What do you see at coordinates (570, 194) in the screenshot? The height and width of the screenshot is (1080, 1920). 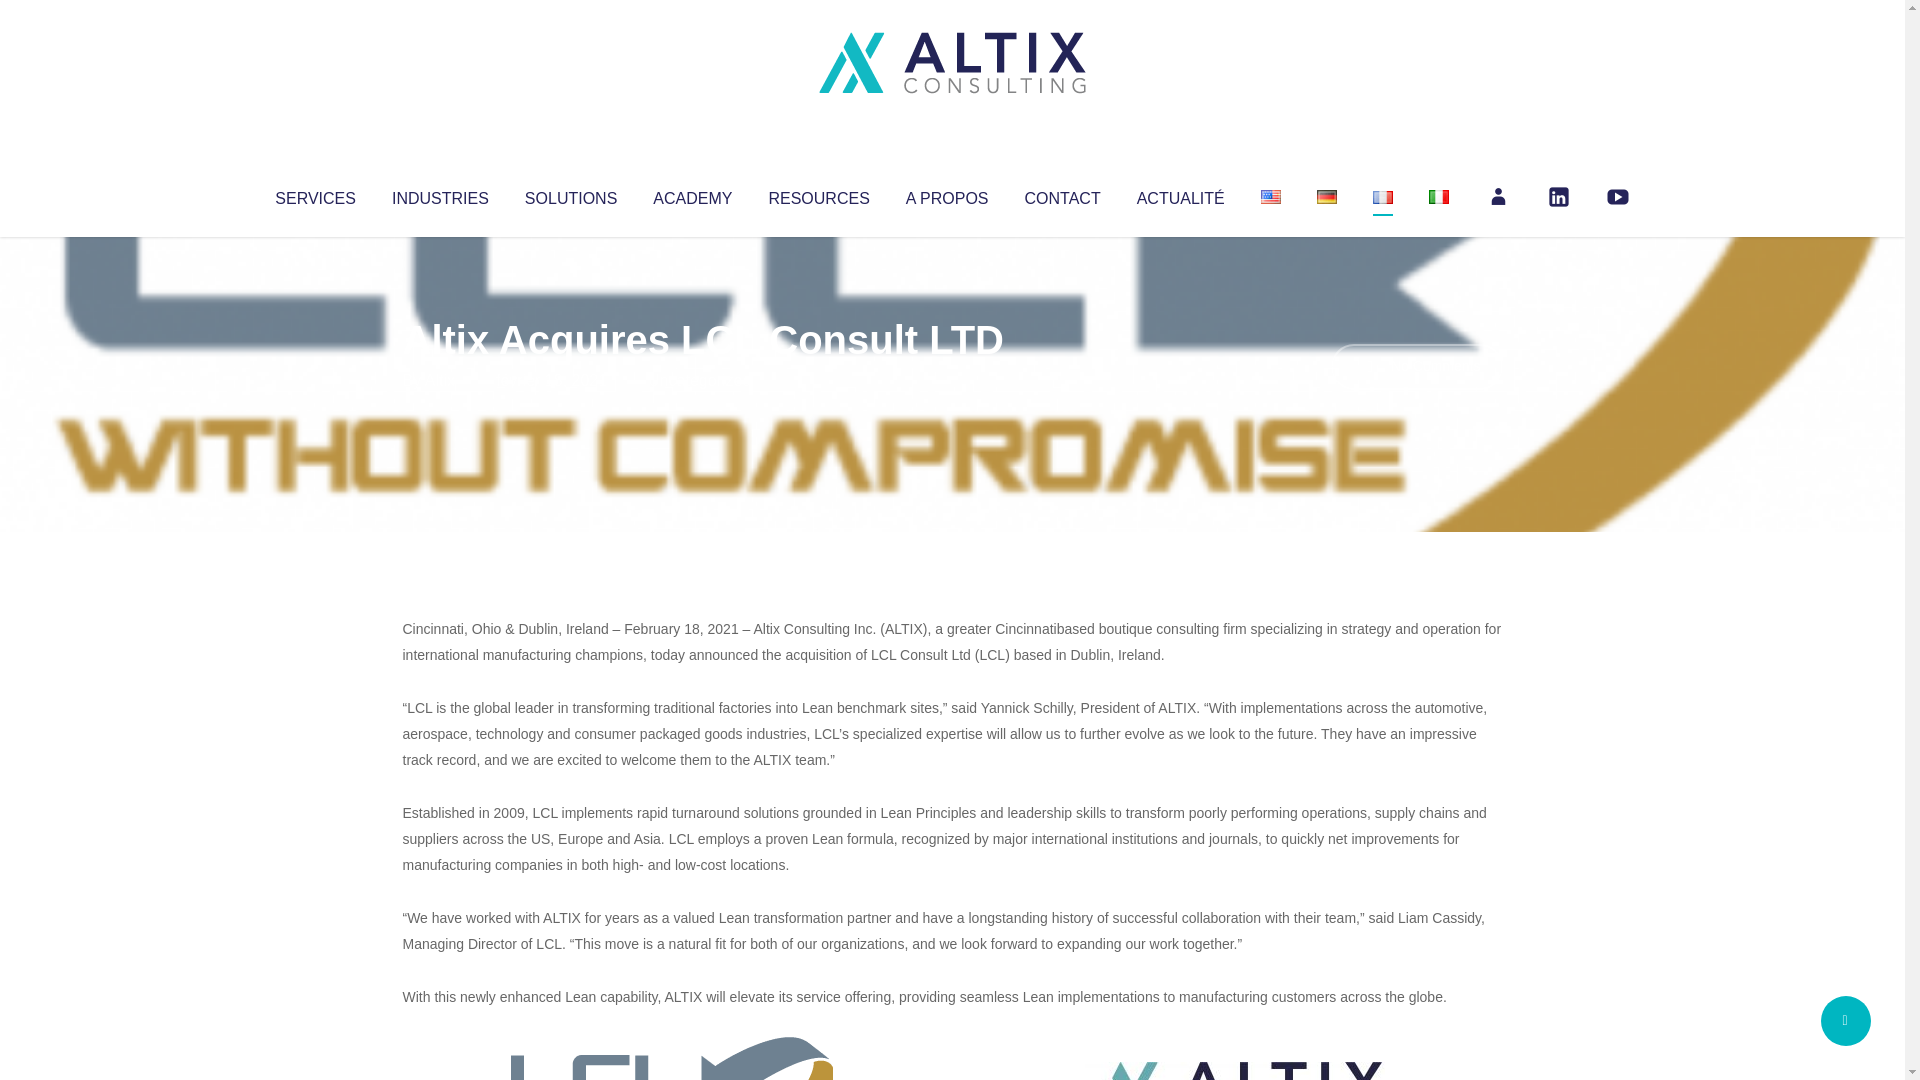 I see `SOLUTIONS` at bounding box center [570, 194].